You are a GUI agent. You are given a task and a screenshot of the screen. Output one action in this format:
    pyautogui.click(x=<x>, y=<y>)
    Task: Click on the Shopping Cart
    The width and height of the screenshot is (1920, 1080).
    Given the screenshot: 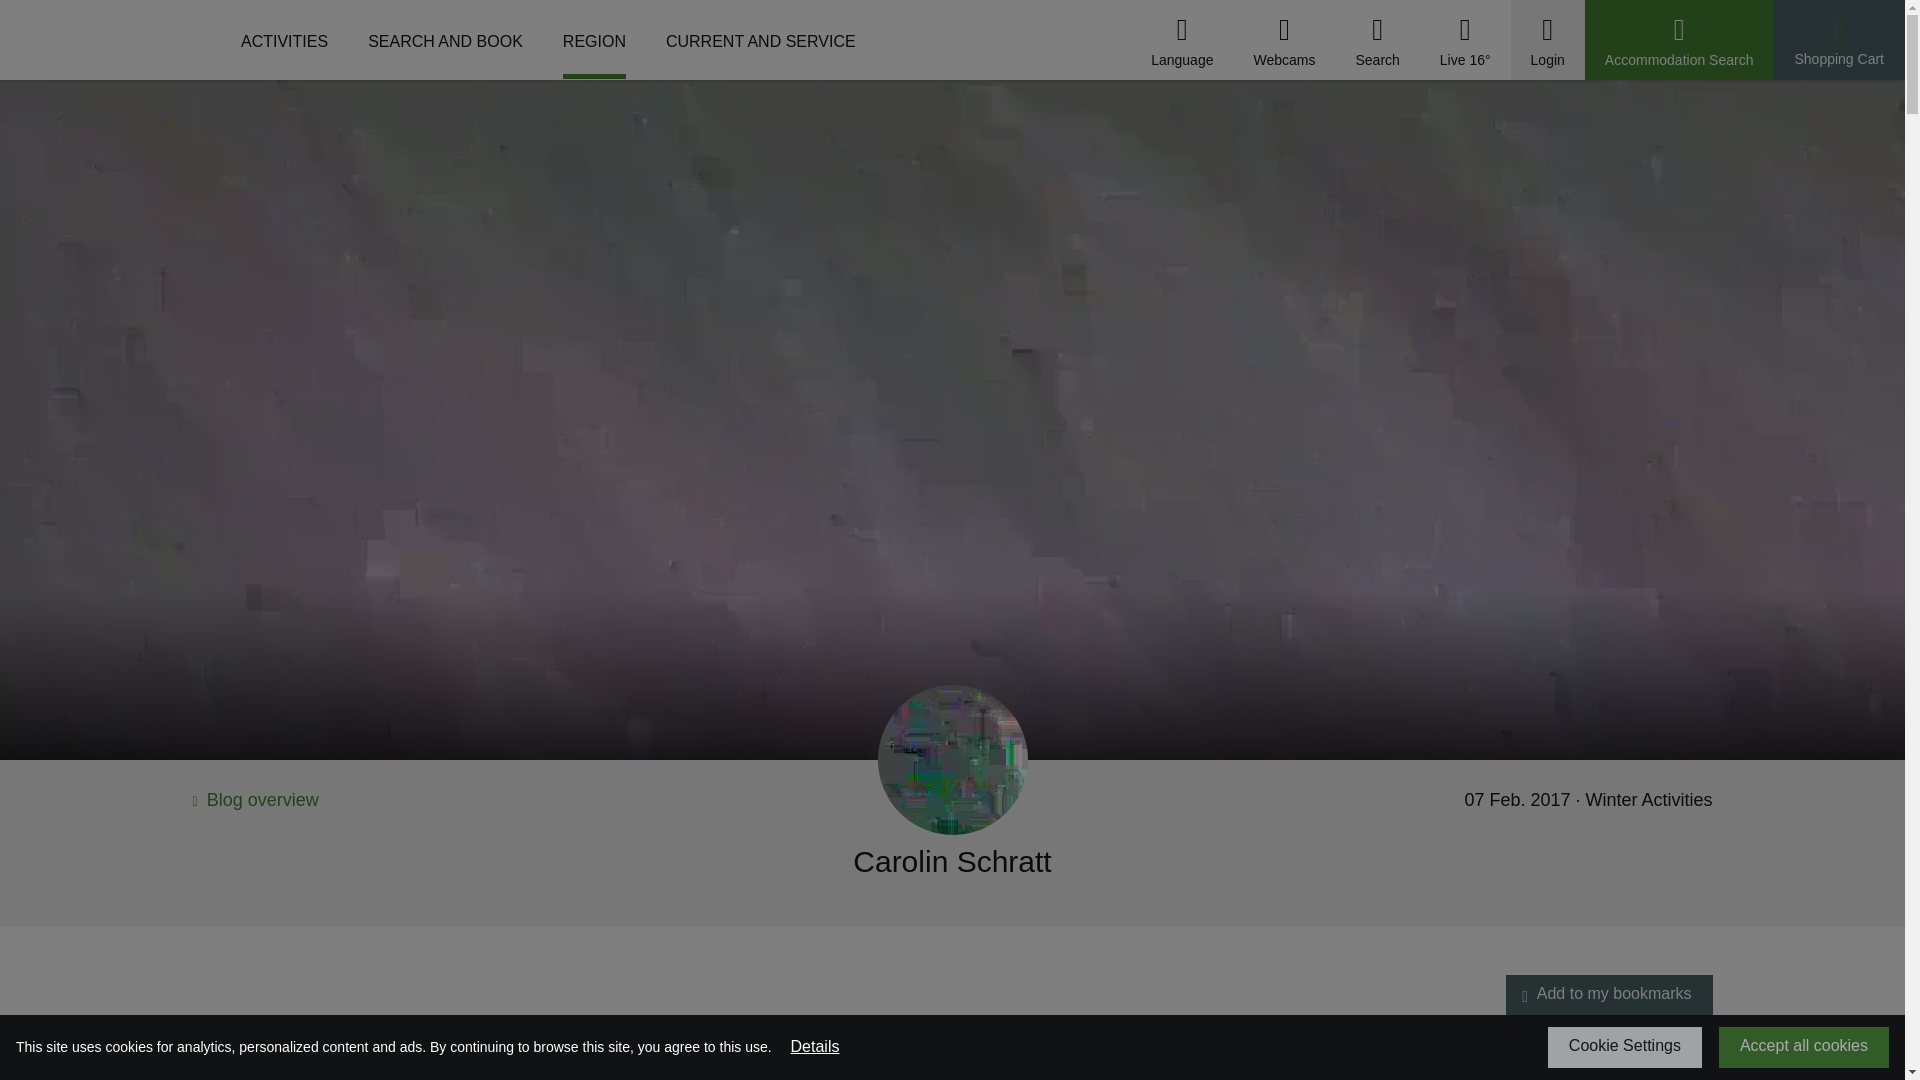 What is the action you would take?
    pyautogui.click(x=1838, y=31)
    